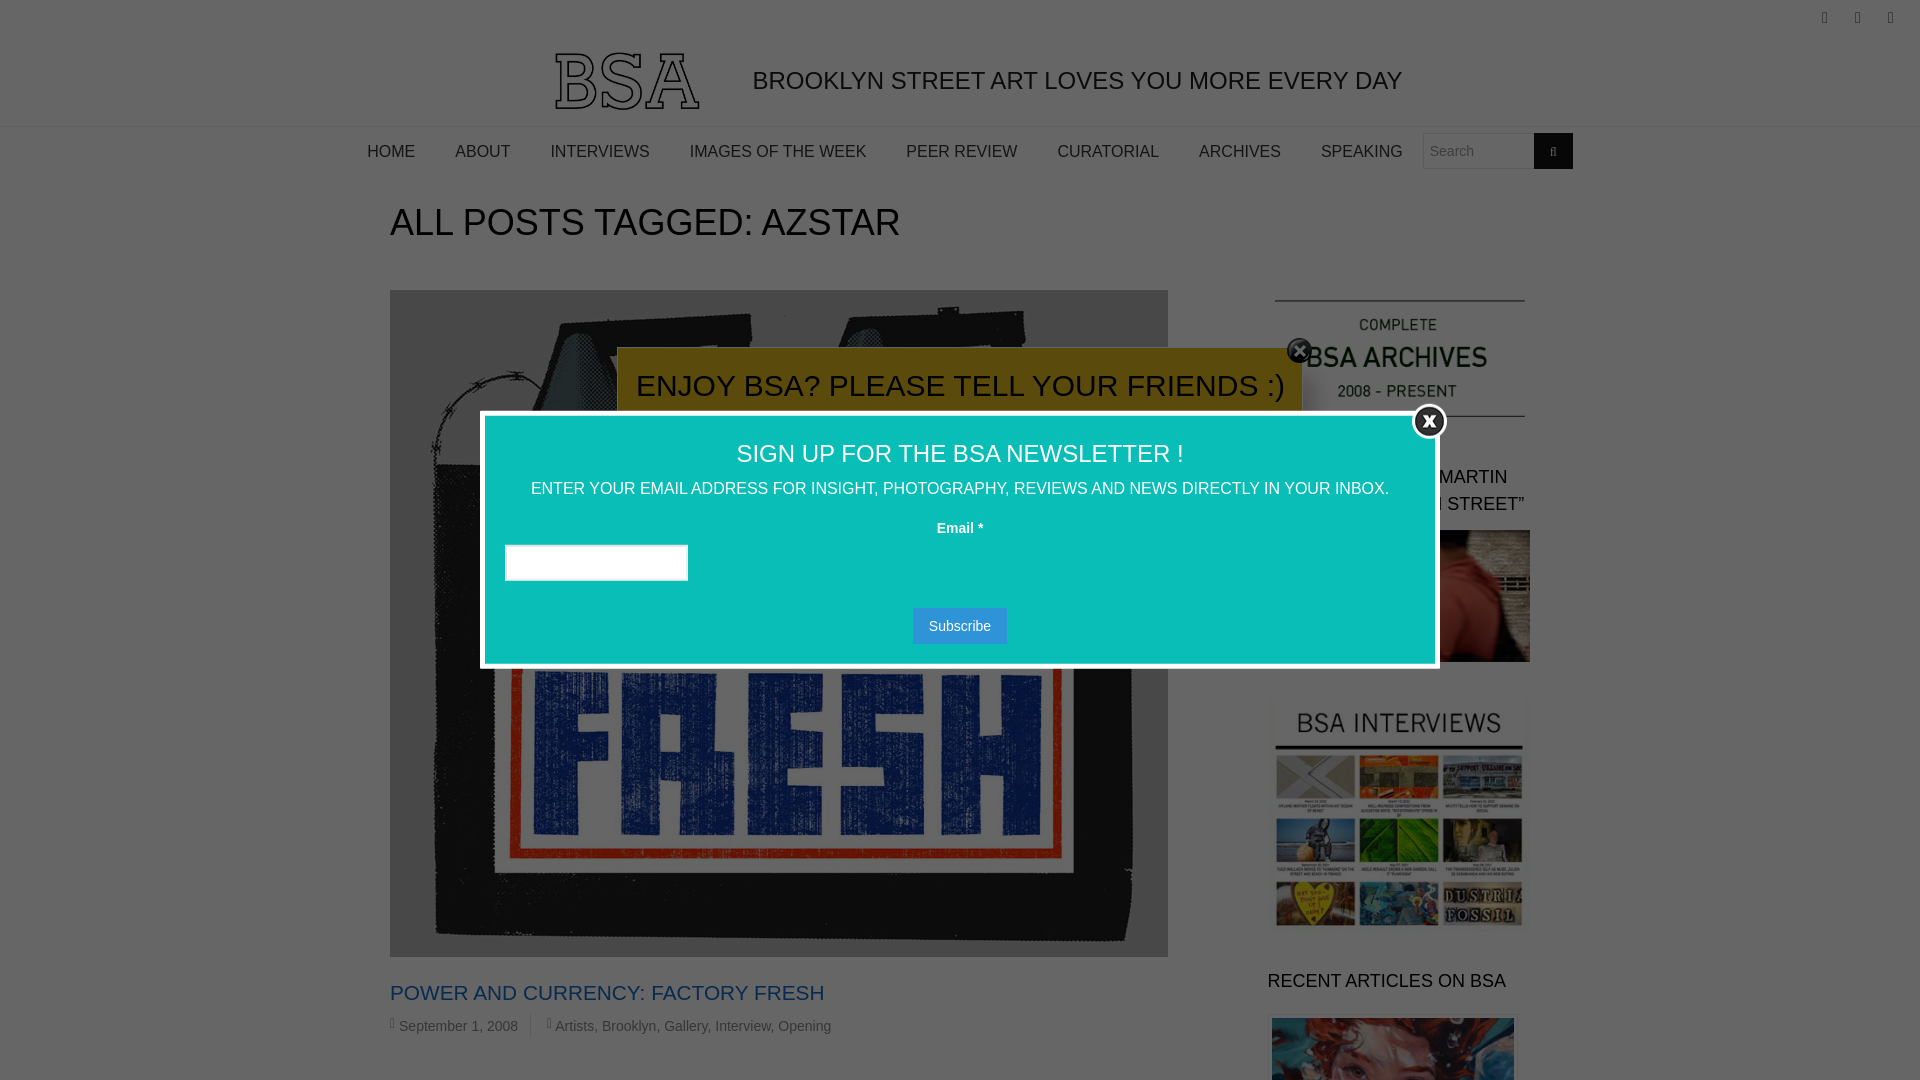 This screenshot has width=1920, height=1080. What do you see at coordinates (598, 151) in the screenshot?
I see `INTERVIEWS` at bounding box center [598, 151].